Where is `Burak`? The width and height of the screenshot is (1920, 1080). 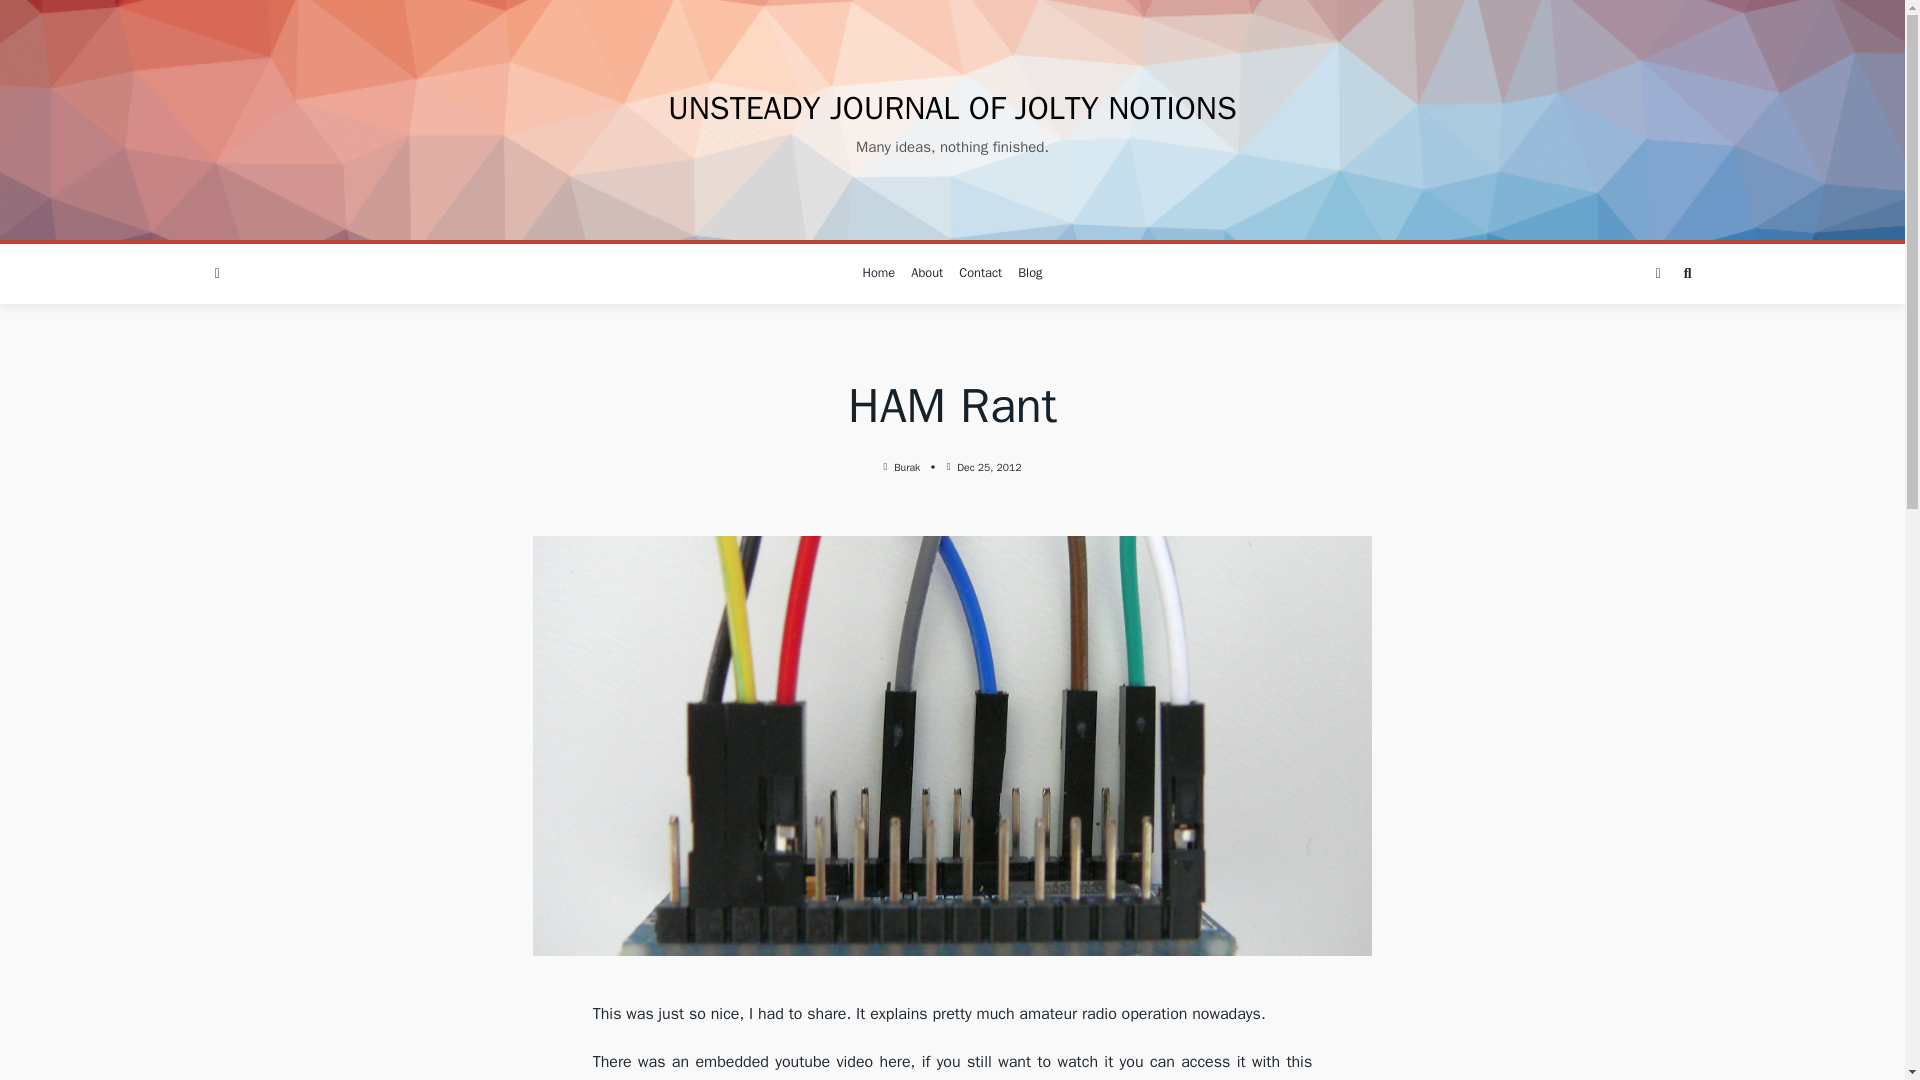 Burak is located at coordinates (906, 468).